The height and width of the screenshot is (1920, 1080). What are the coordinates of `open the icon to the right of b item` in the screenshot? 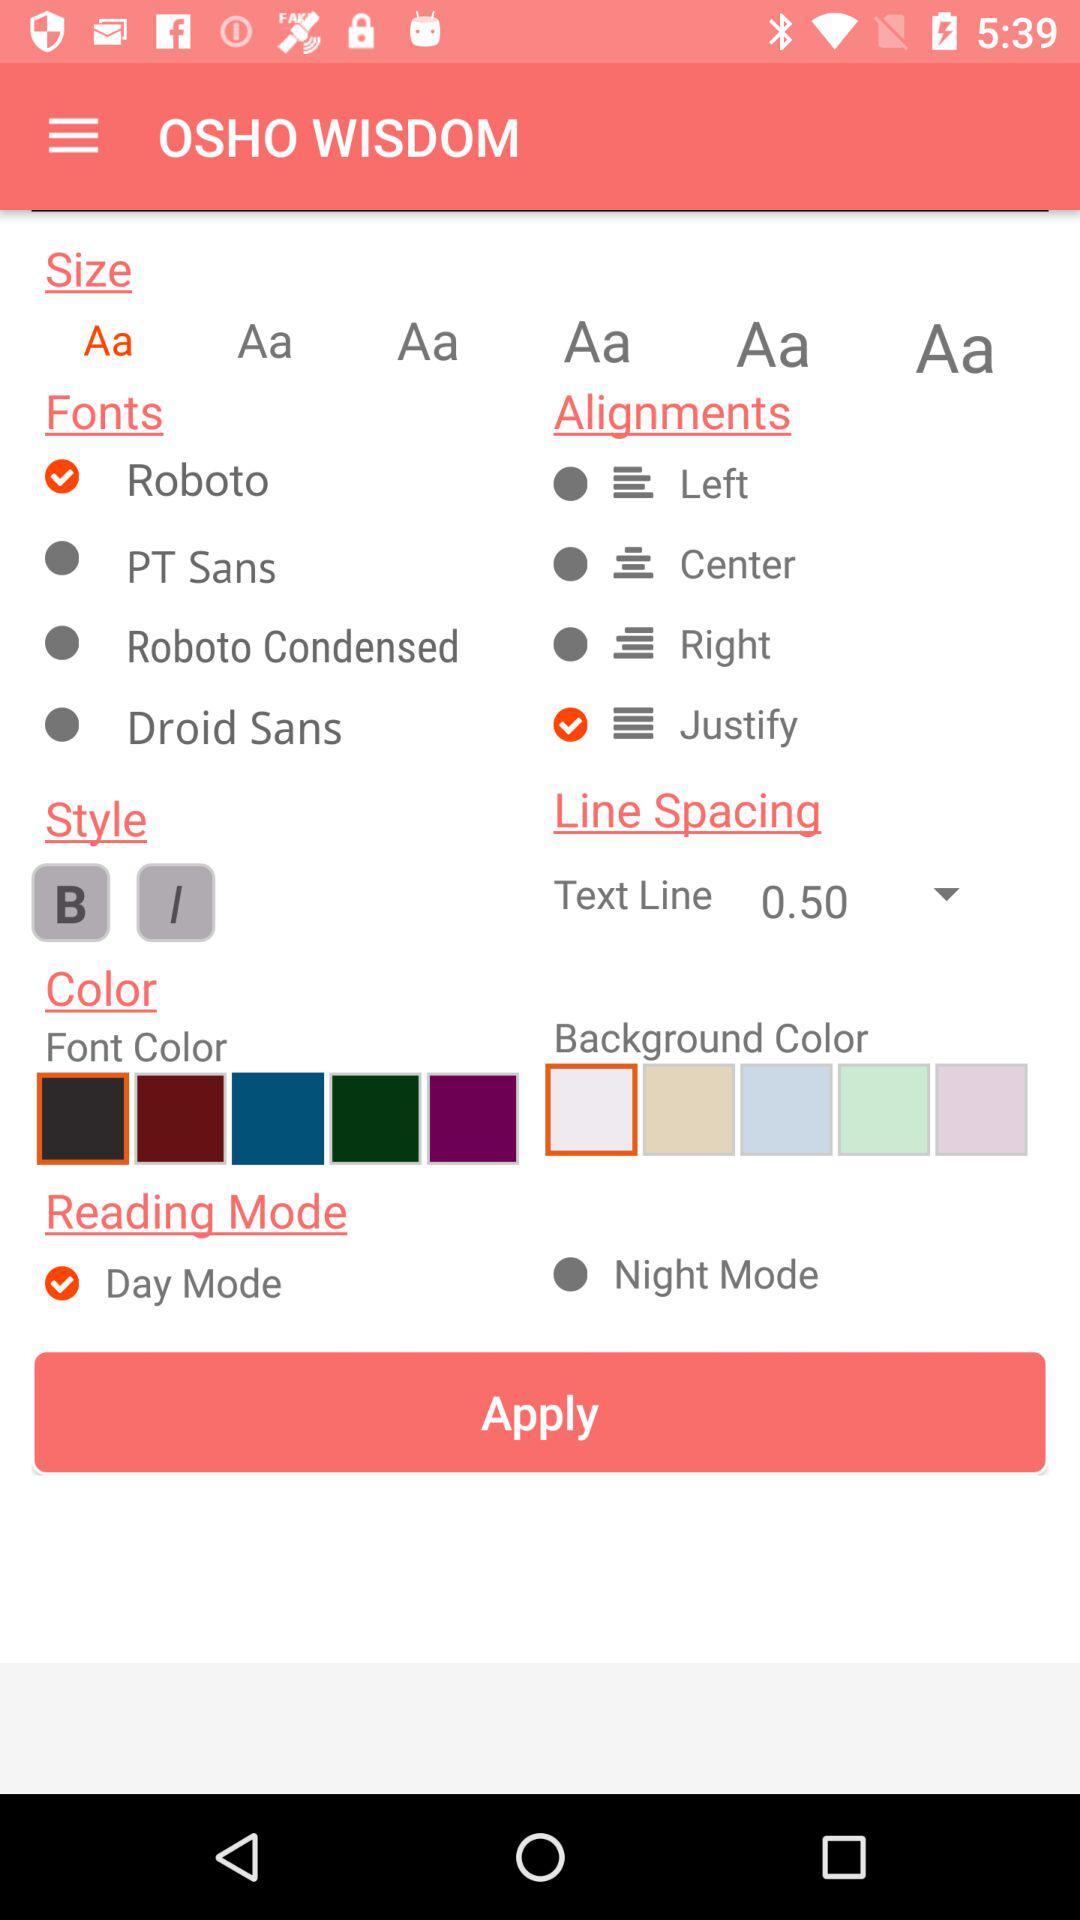 It's located at (176, 902).